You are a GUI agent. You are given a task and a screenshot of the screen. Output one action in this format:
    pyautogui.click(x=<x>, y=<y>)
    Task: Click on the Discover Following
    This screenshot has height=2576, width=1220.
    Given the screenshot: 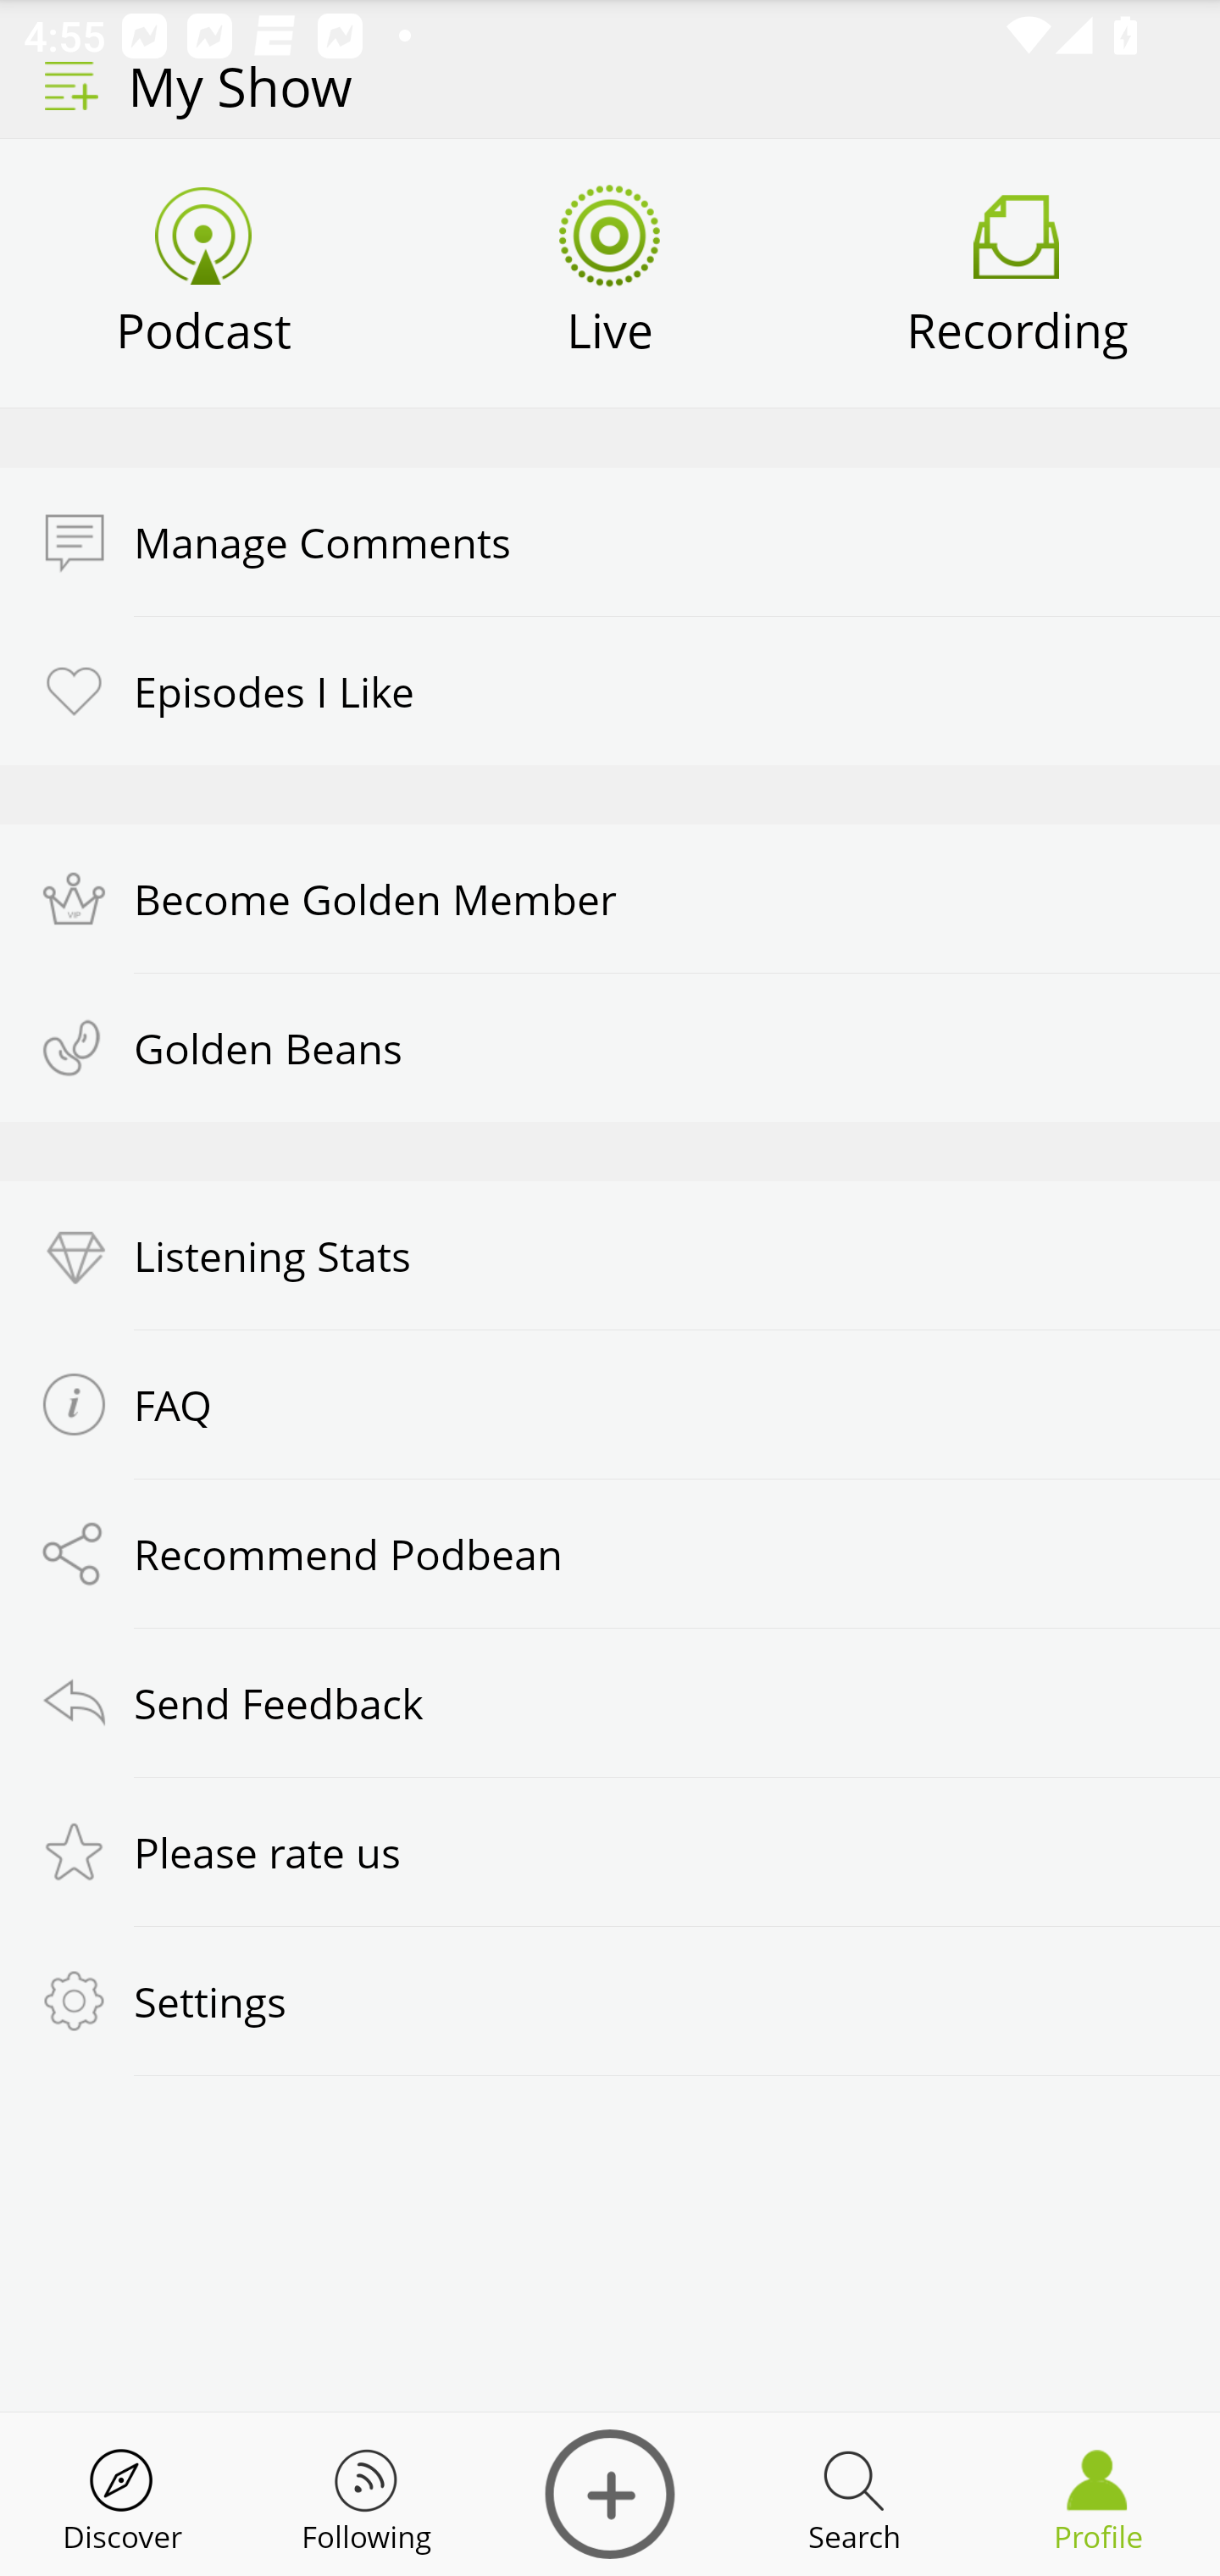 What is the action you would take?
    pyautogui.click(x=366, y=2495)
    